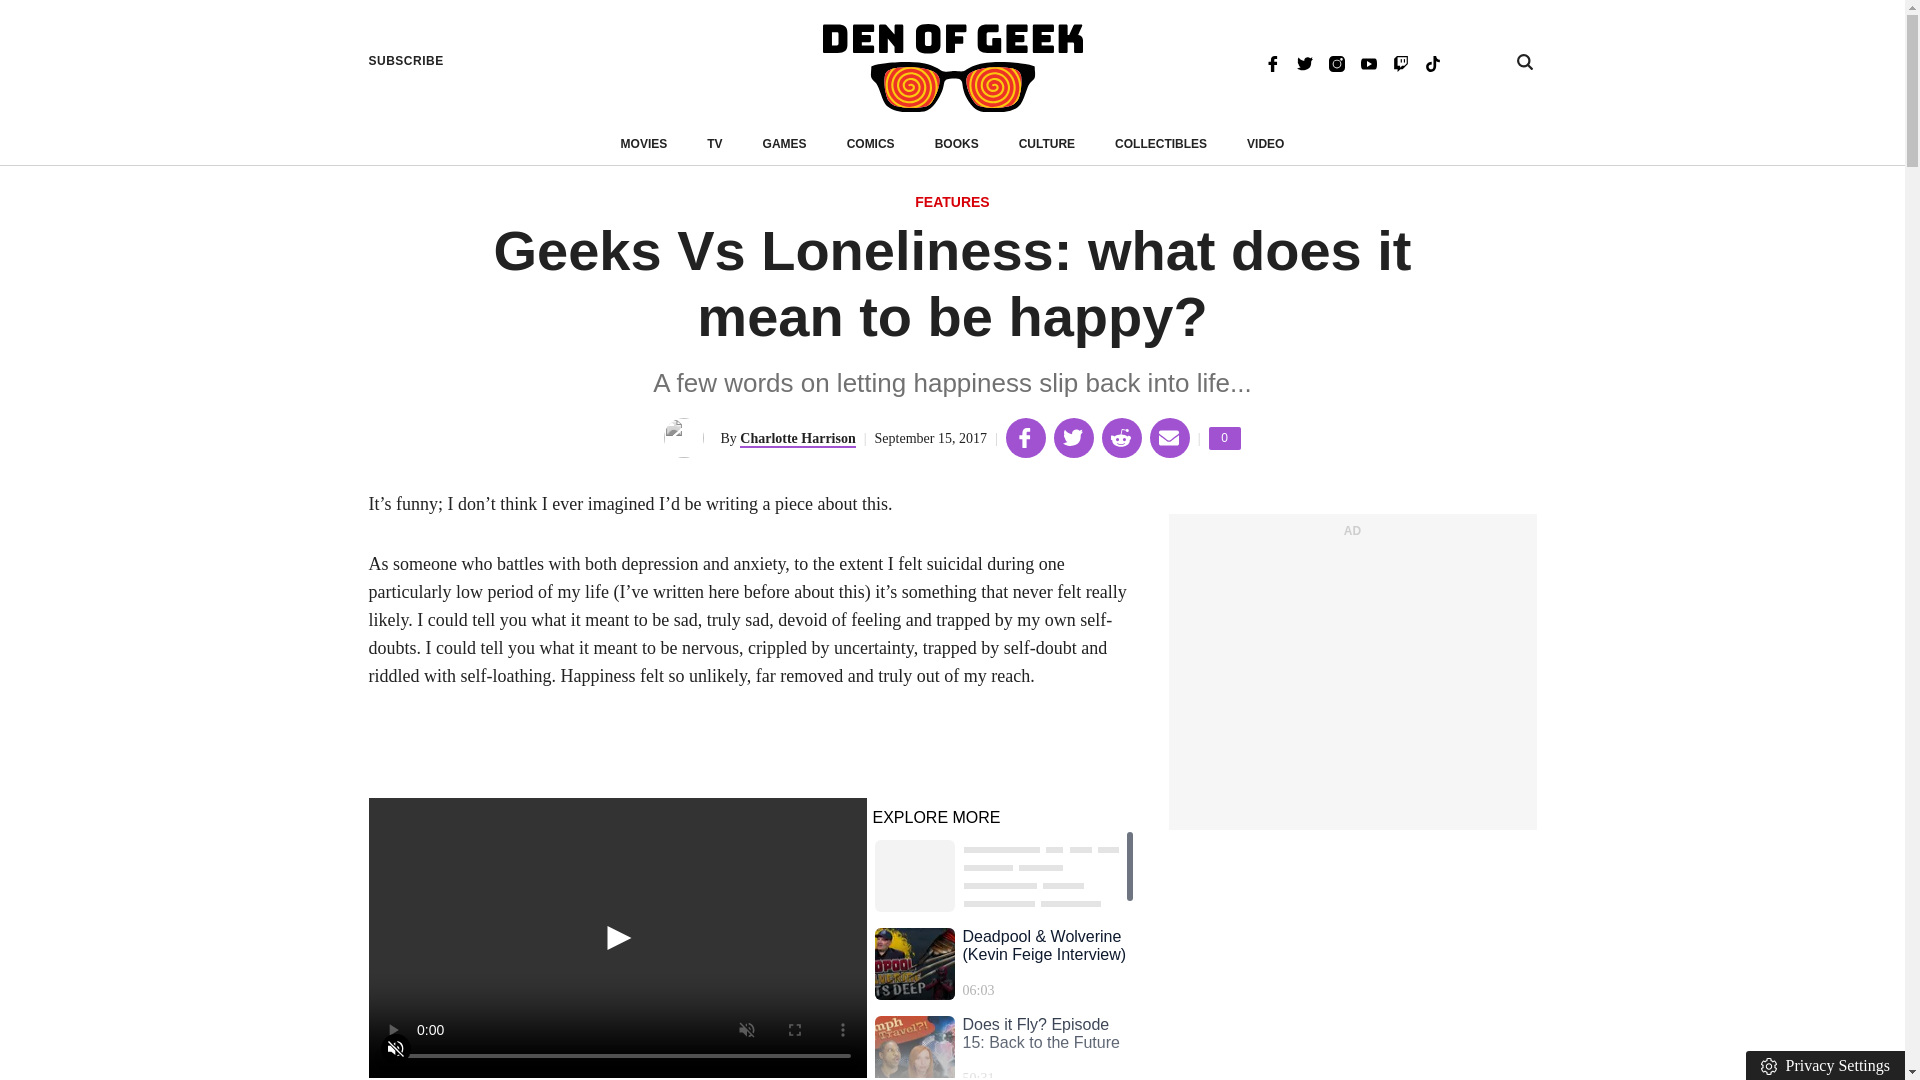  Describe the element at coordinates (784, 144) in the screenshot. I see `GAMES` at that location.